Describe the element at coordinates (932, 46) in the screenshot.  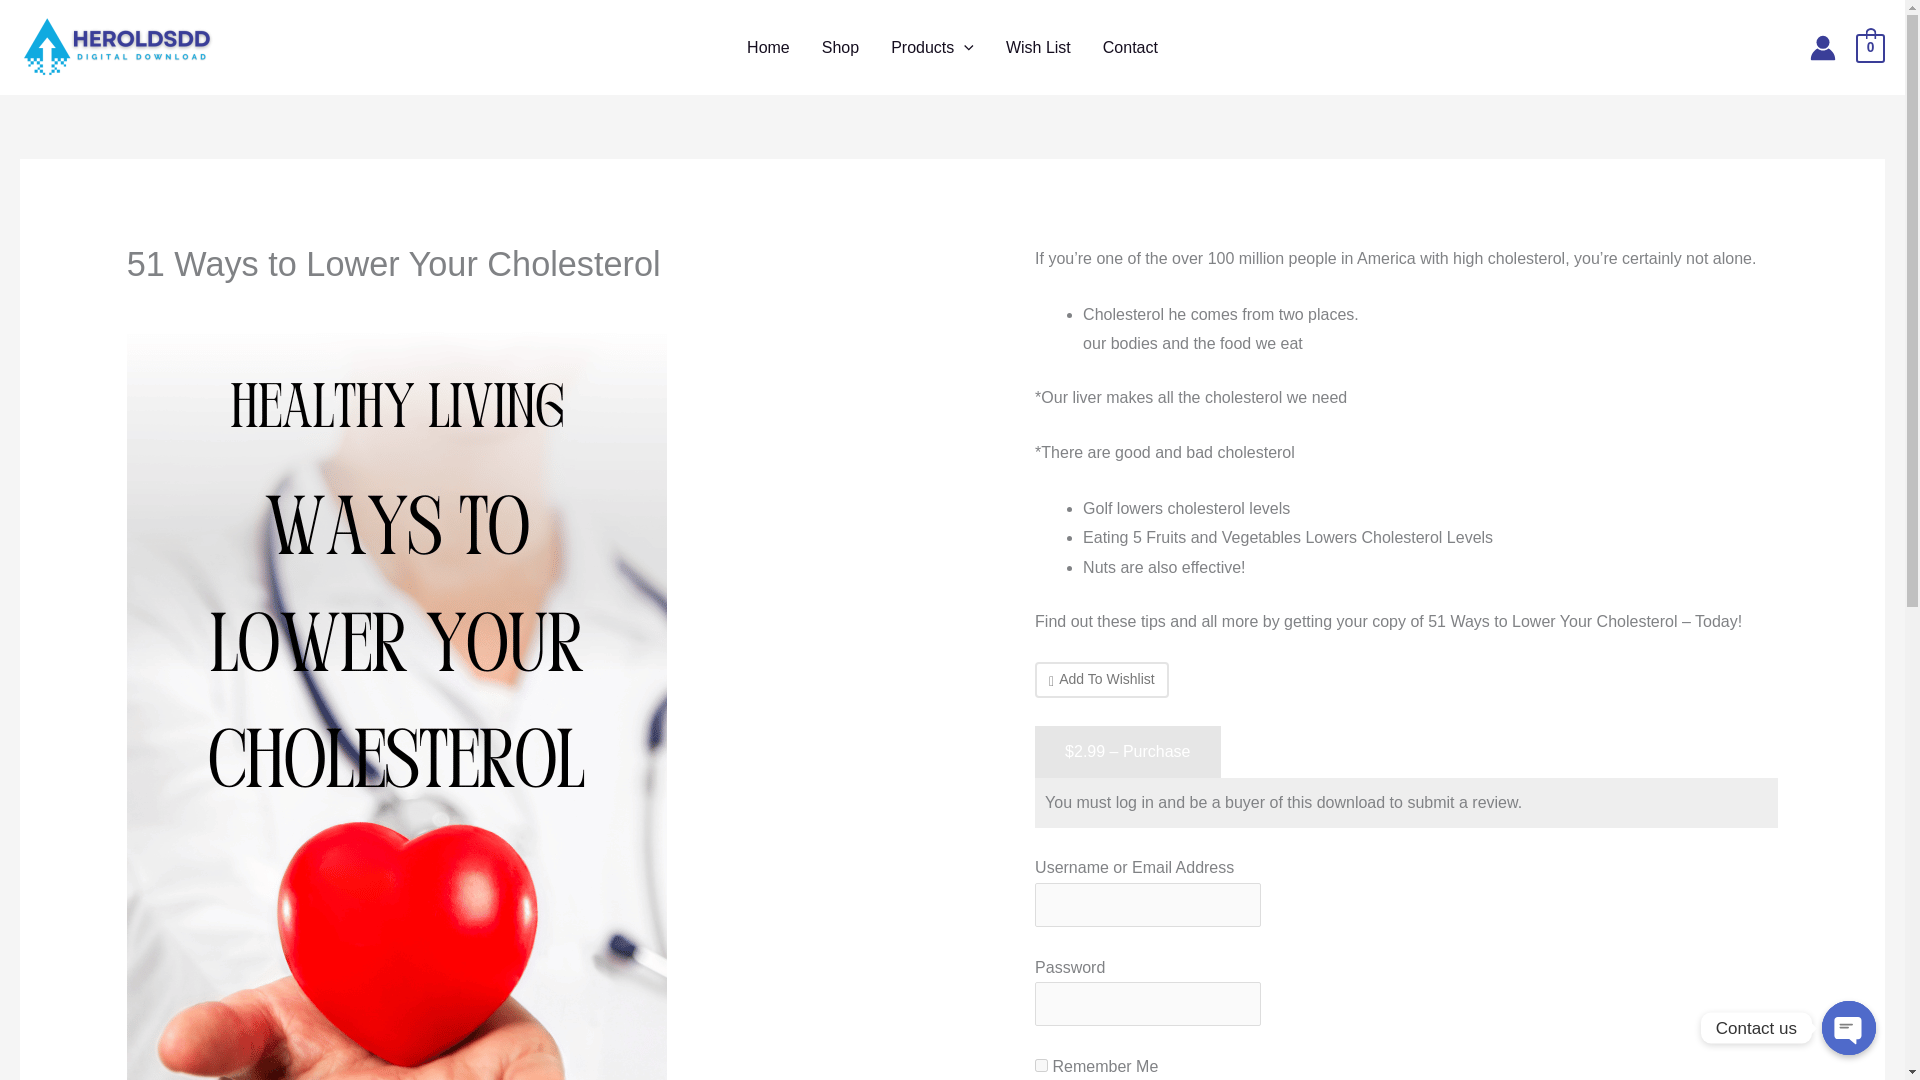
I see `Products` at that location.